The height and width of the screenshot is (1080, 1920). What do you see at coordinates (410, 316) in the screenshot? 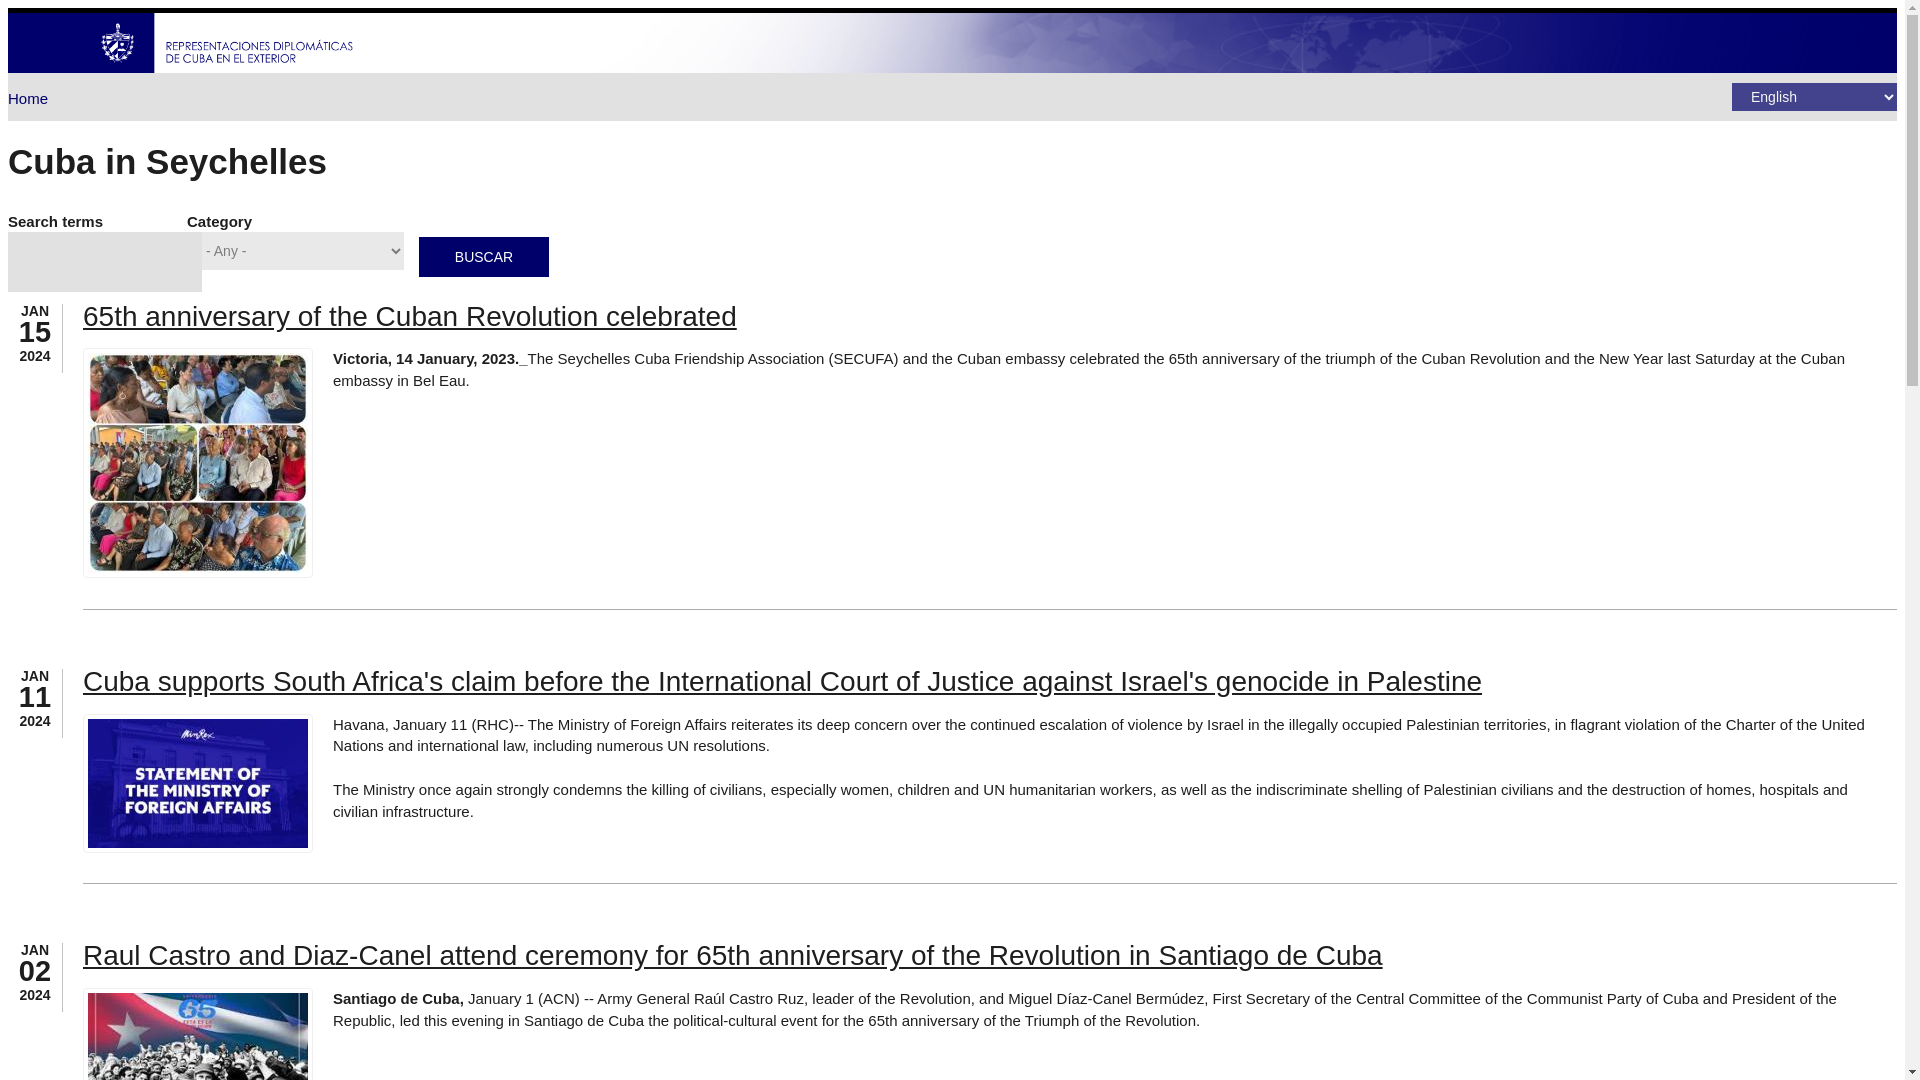
I see `65th anniversary of the Cuban Revolution celebrated` at bounding box center [410, 316].